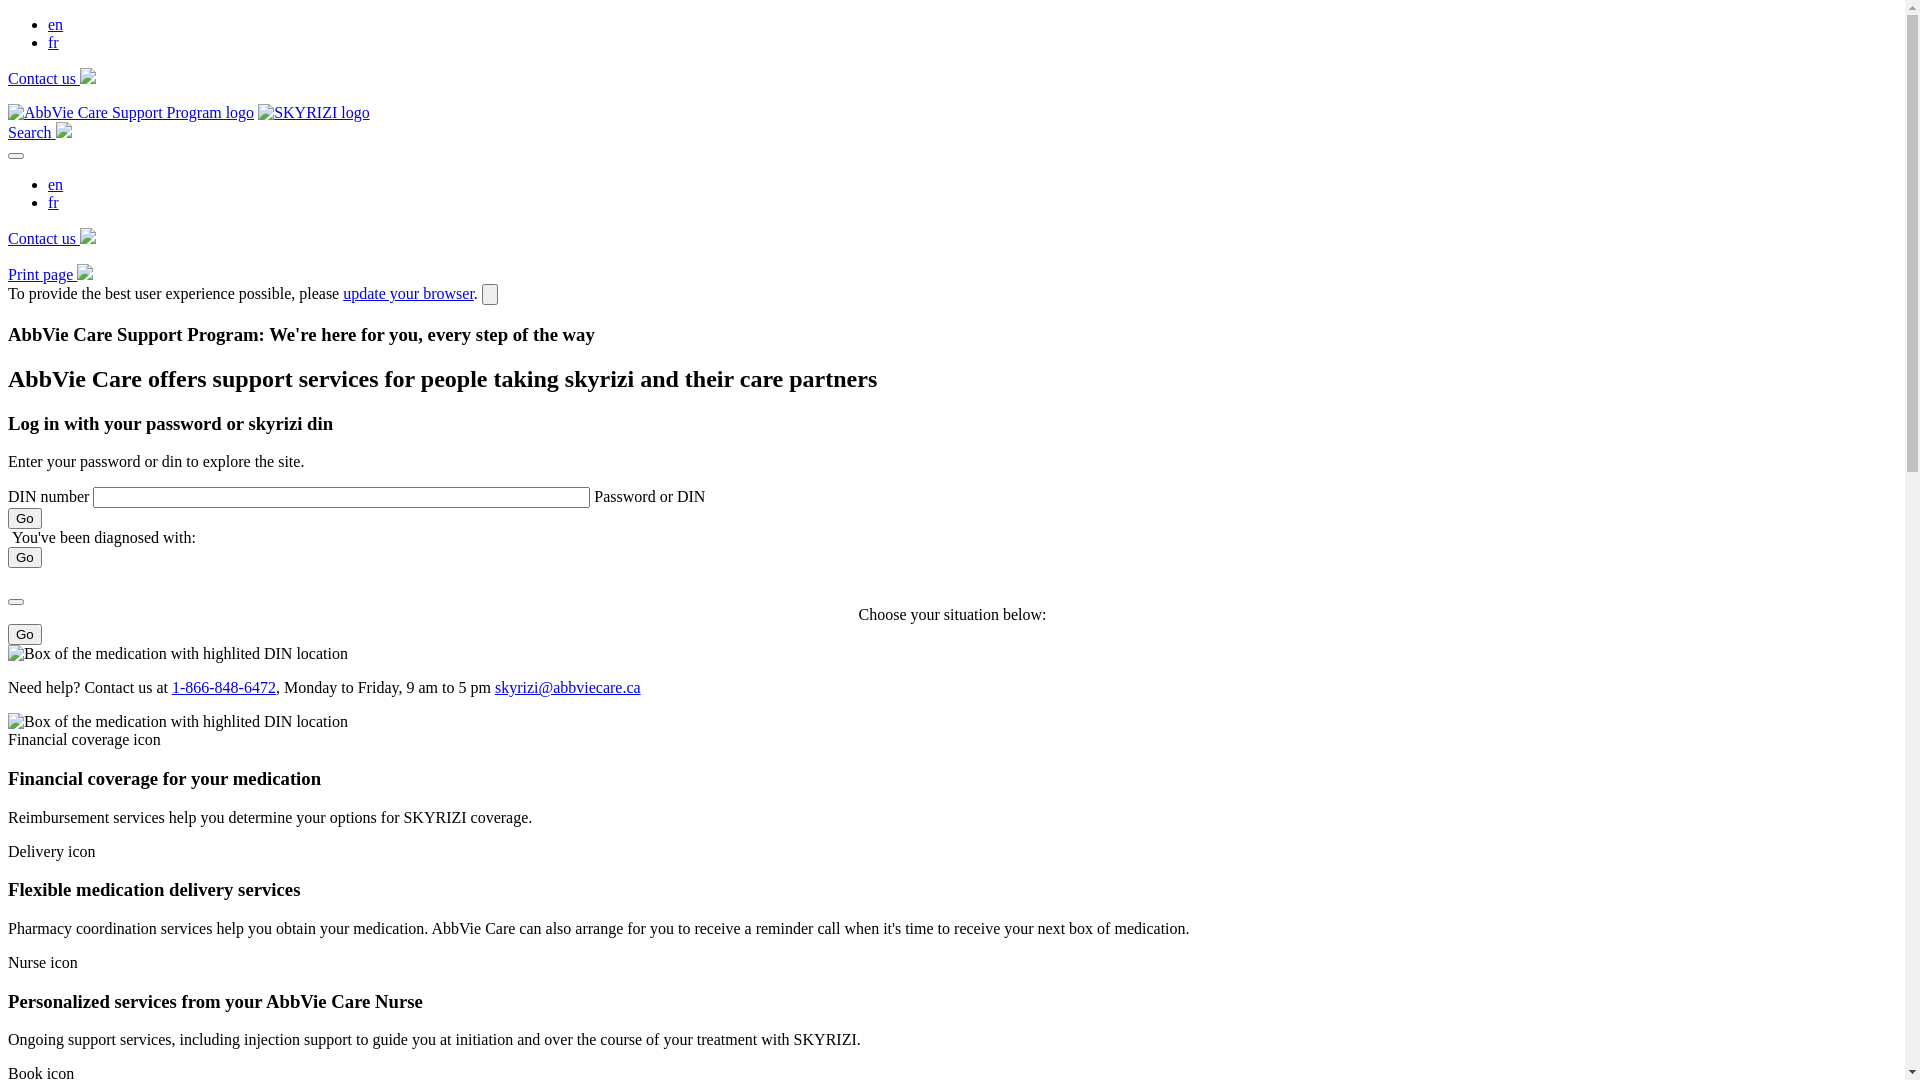  What do you see at coordinates (25, 558) in the screenshot?
I see `Go` at bounding box center [25, 558].